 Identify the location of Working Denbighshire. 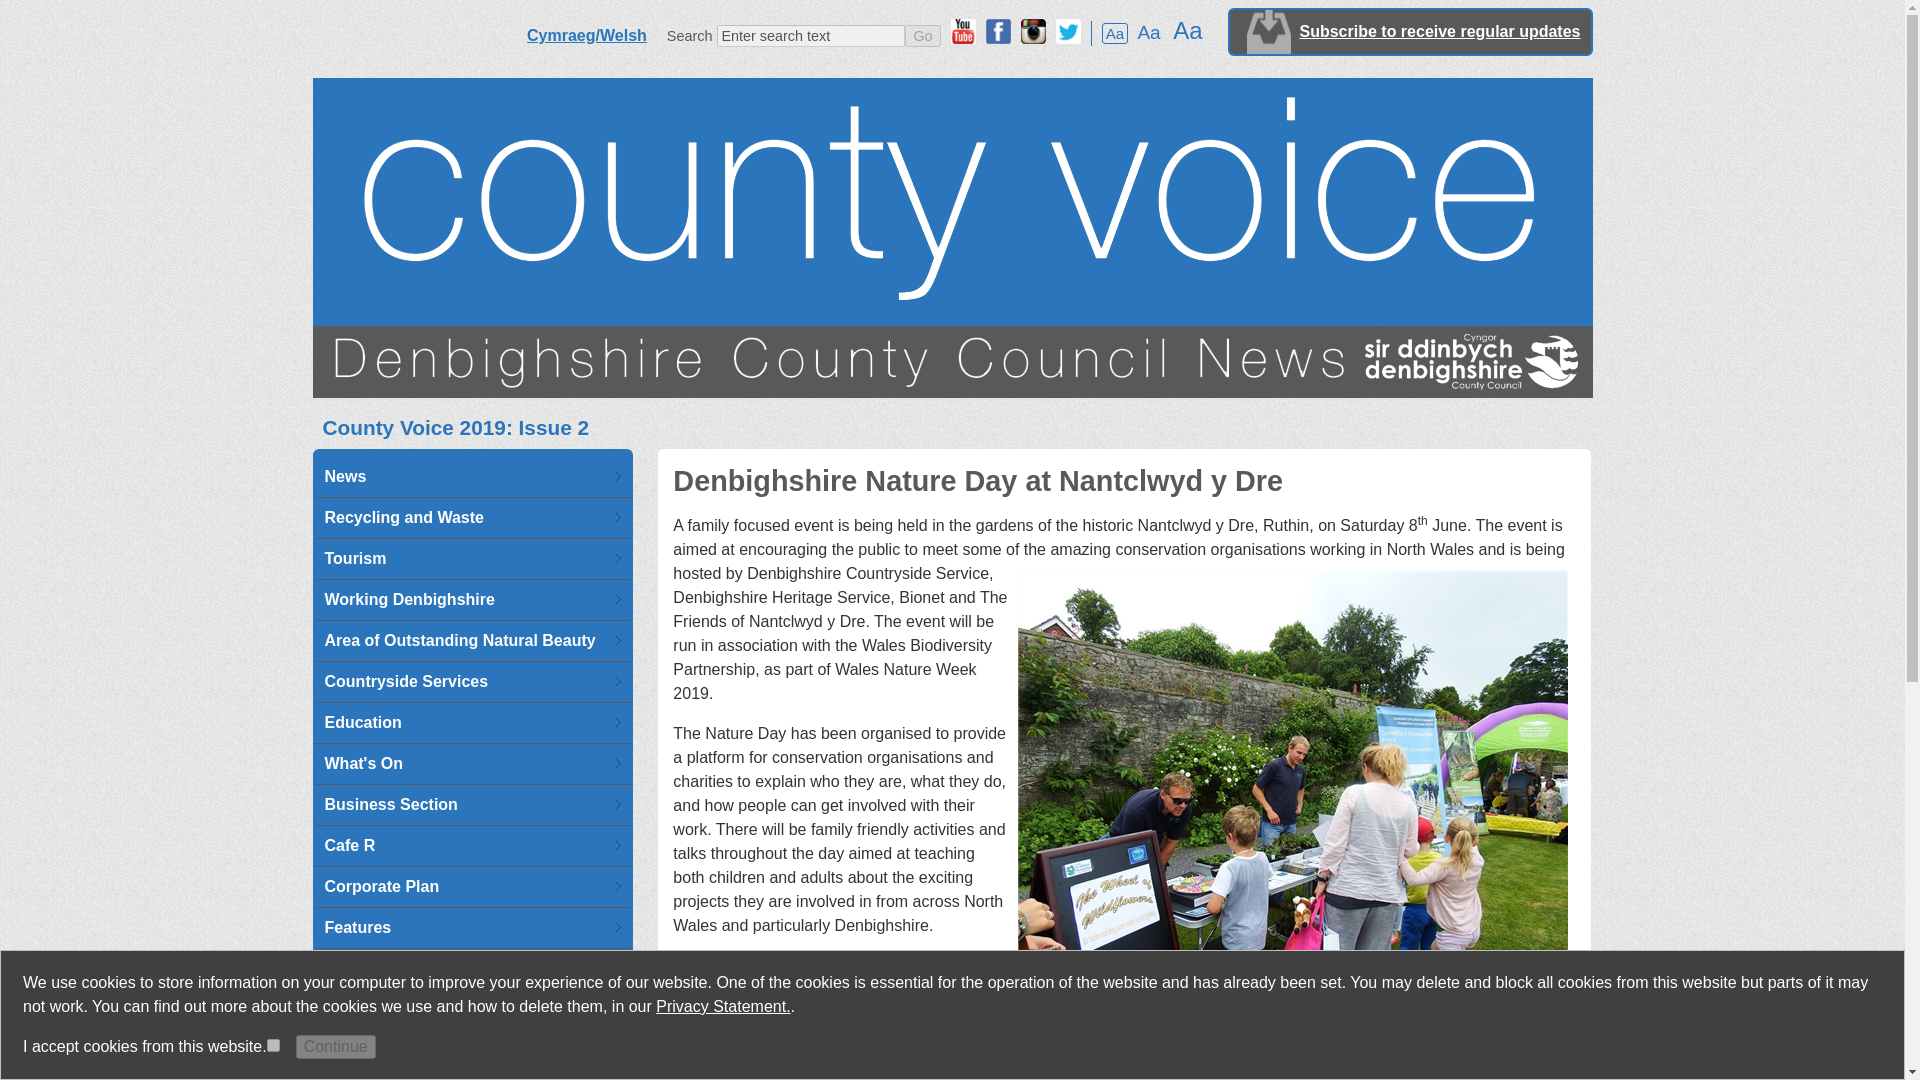
(467, 599).